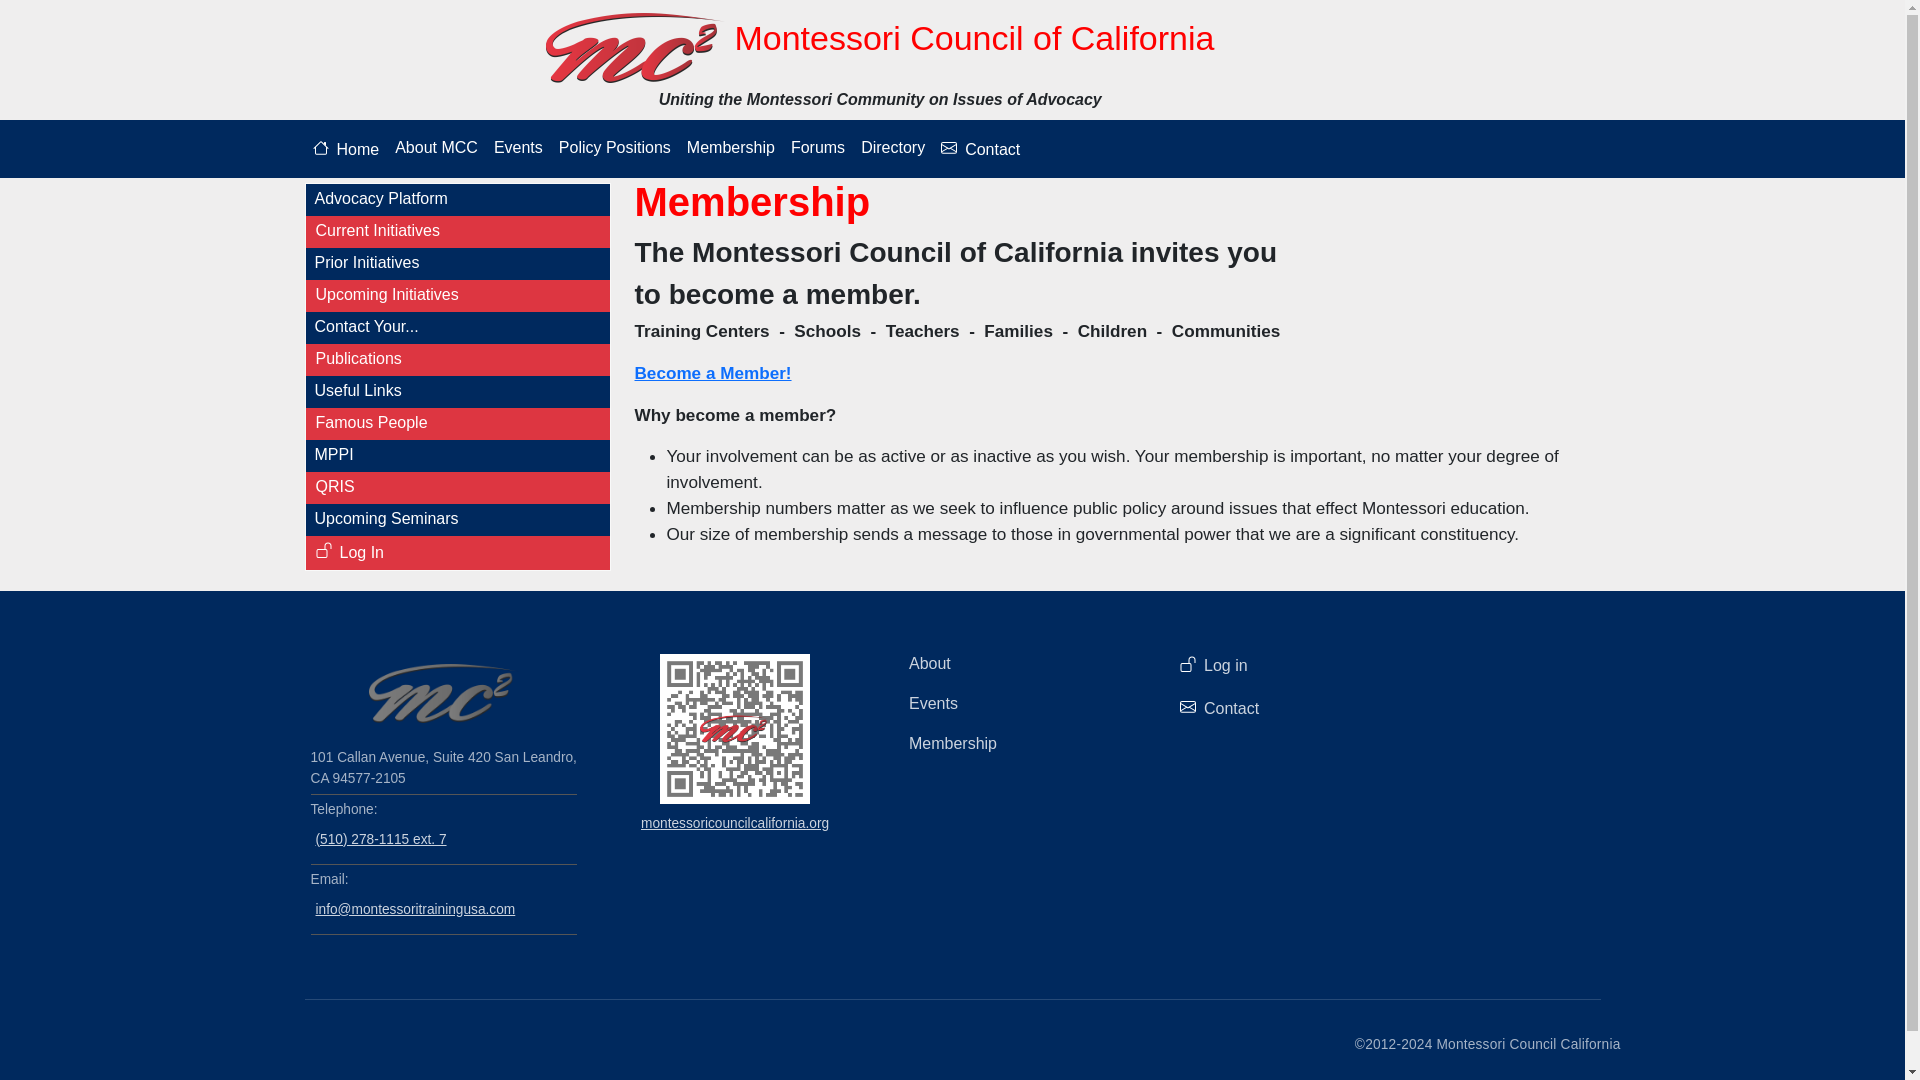 The width and height of the screenshot is (1920, 1080). What do you see at coordinates (980, 148) in the screenshot?
I see `Contact` at bounding box center [980, 148].